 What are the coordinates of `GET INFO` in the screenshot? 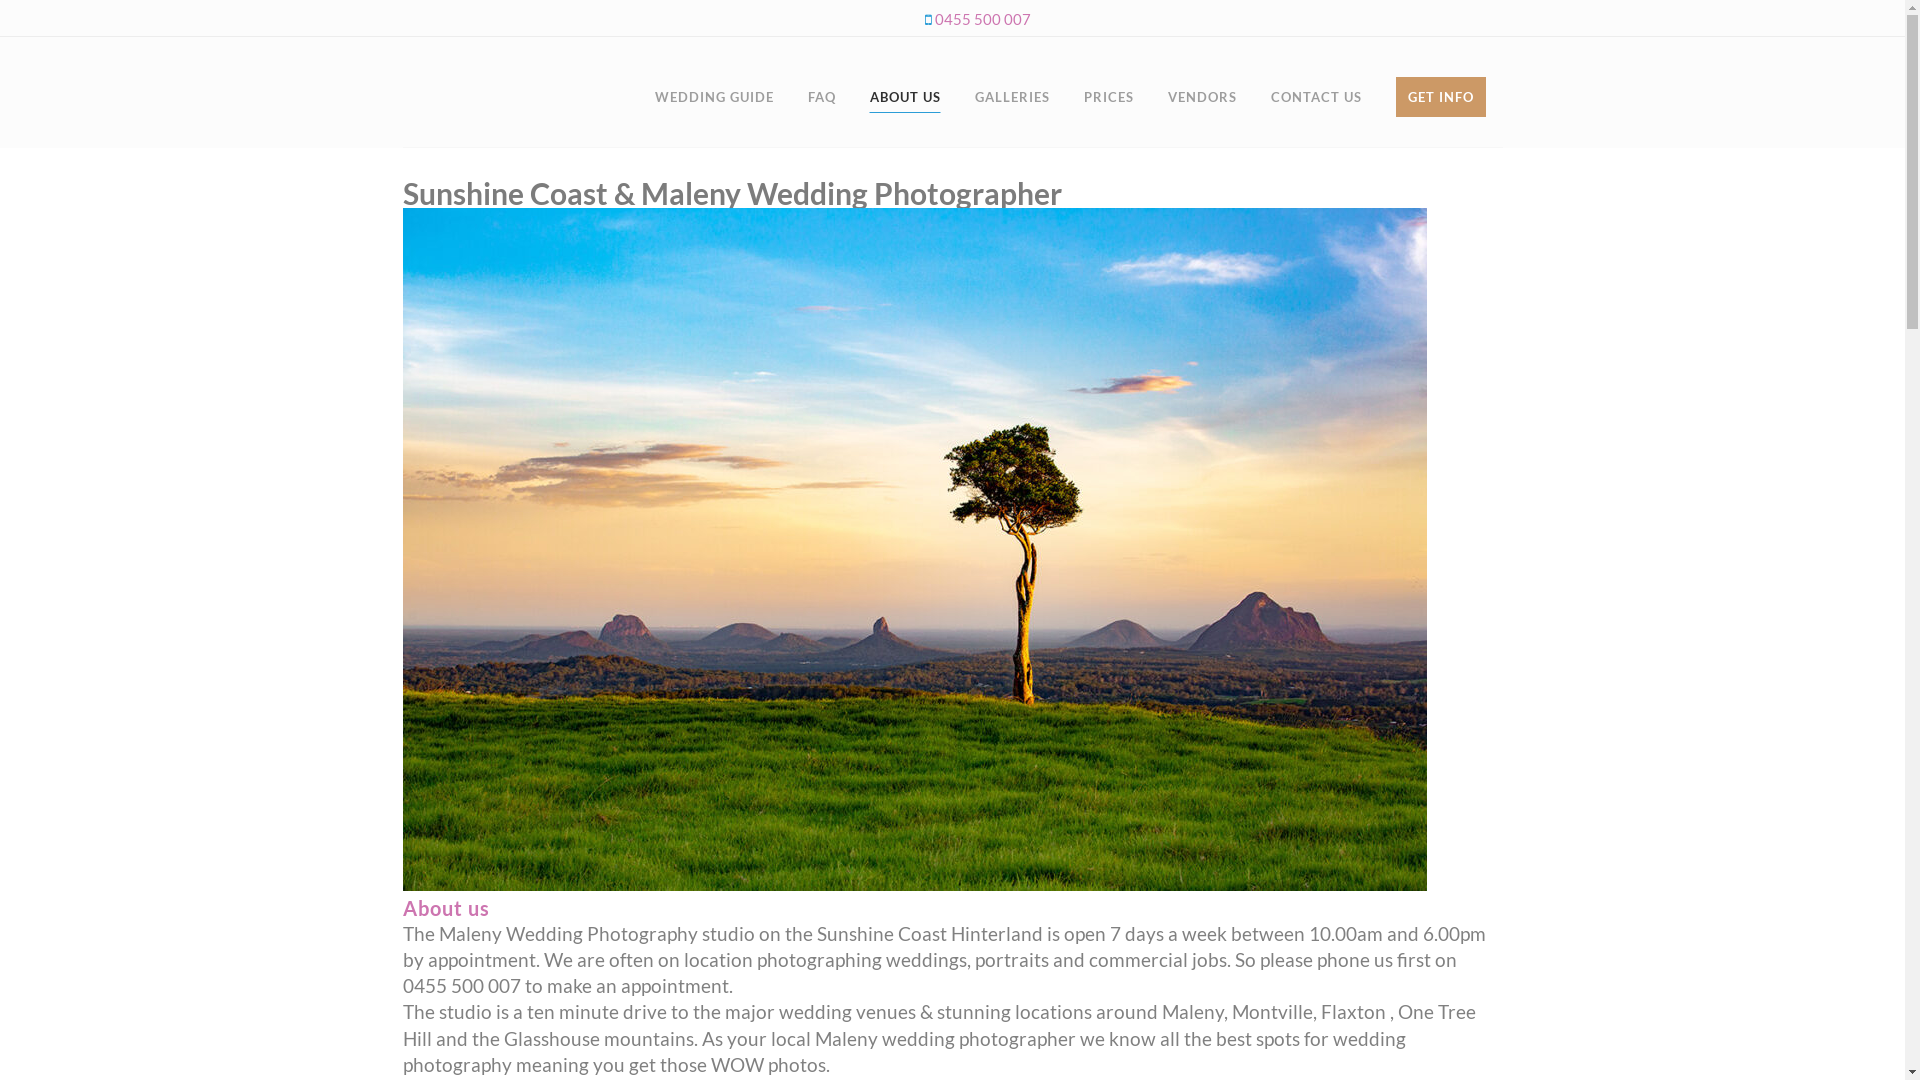 It's located at (1440, 92).